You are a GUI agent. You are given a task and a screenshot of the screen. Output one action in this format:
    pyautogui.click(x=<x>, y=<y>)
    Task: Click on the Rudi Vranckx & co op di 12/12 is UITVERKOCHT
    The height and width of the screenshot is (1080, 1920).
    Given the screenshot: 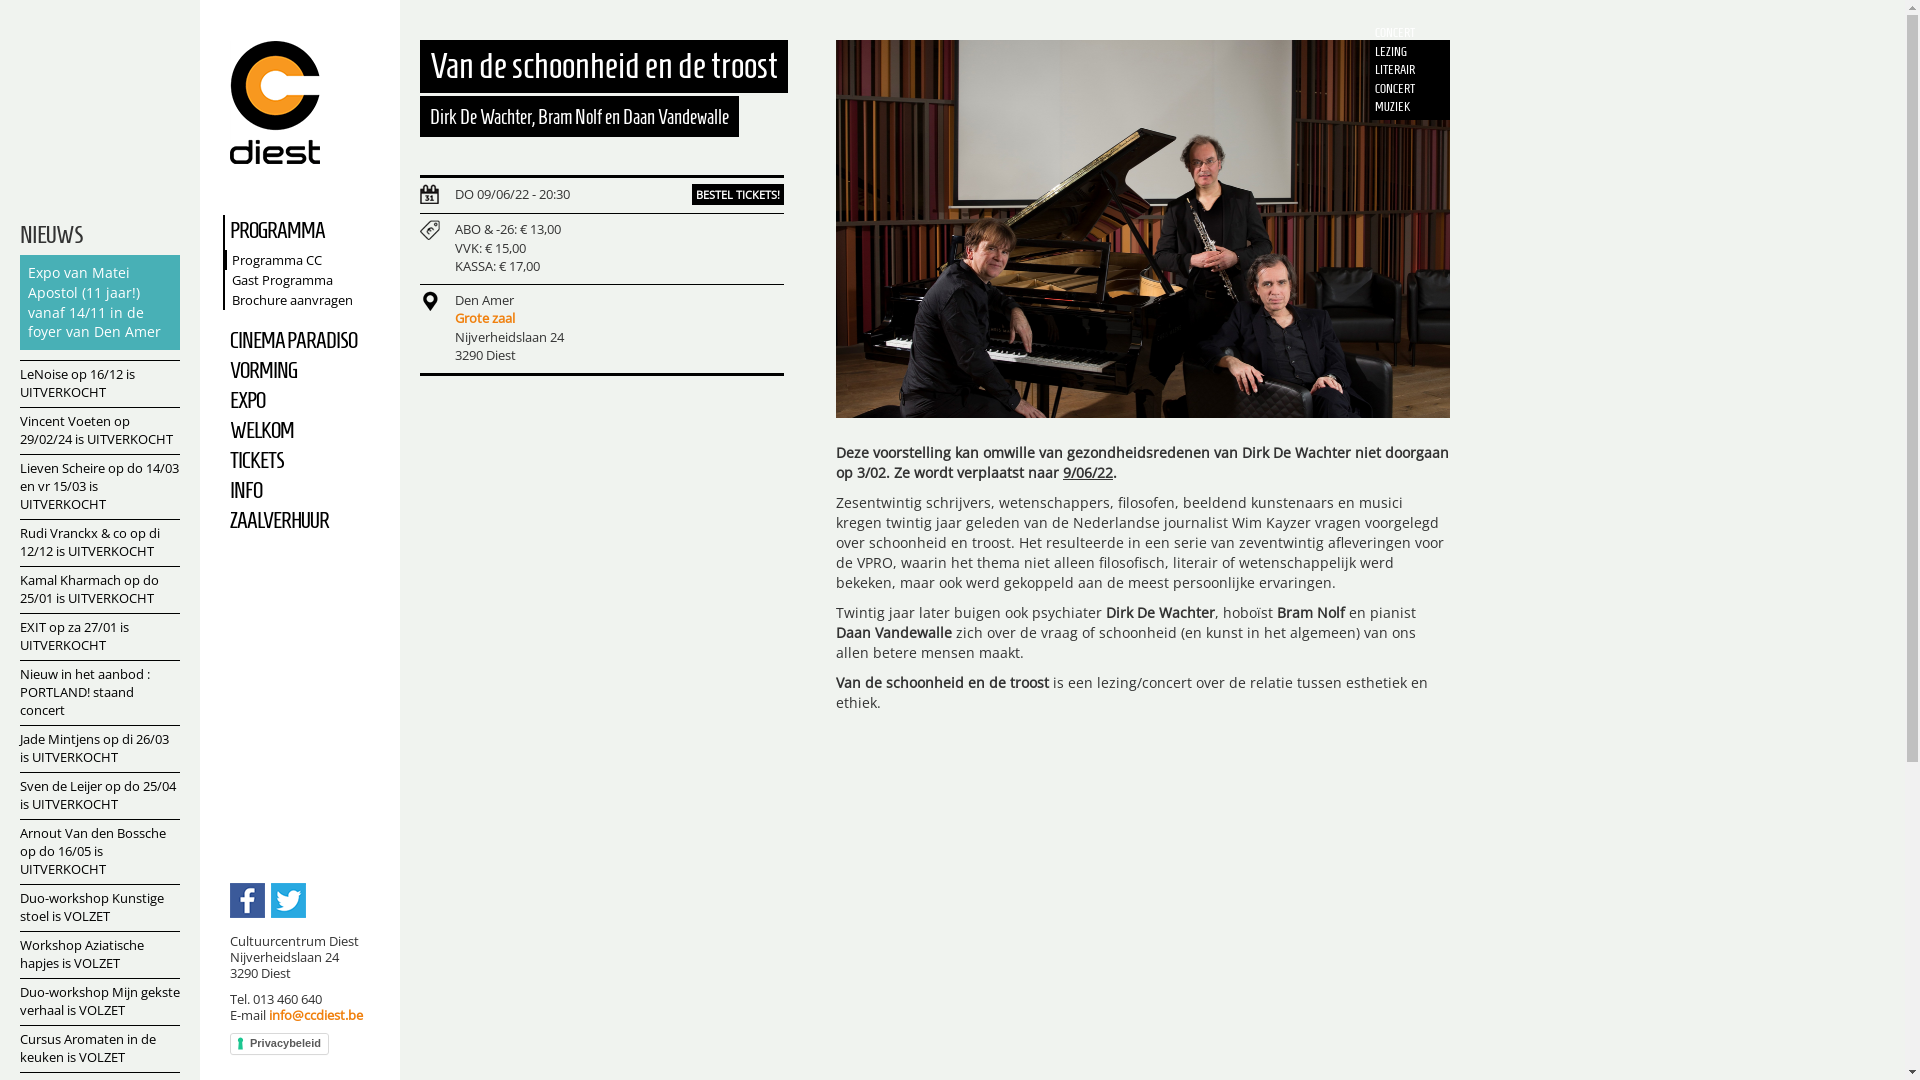 What is the action you would take?
    pyautogui.click(x=100, y=542)
    